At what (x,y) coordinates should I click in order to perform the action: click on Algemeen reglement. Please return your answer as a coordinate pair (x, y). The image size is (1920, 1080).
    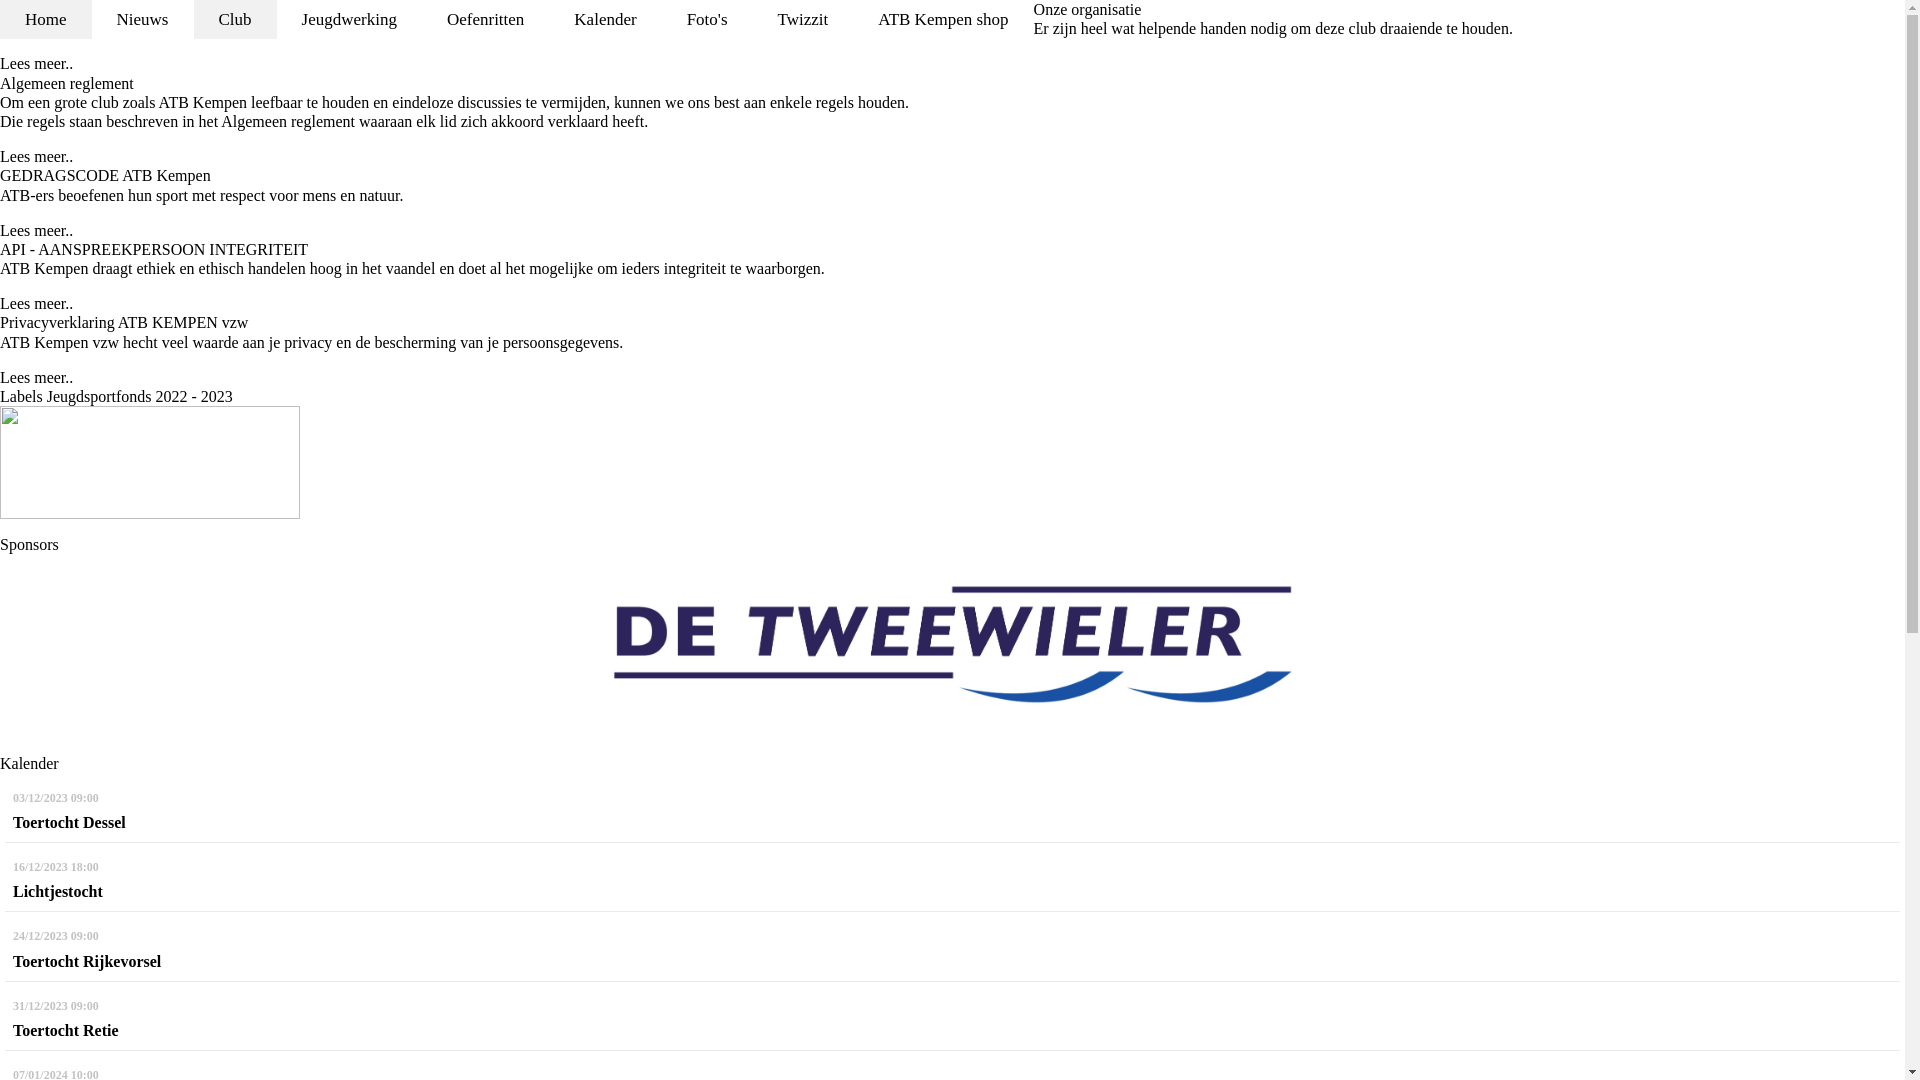
    Looking at the image, I should click on (67, 84).